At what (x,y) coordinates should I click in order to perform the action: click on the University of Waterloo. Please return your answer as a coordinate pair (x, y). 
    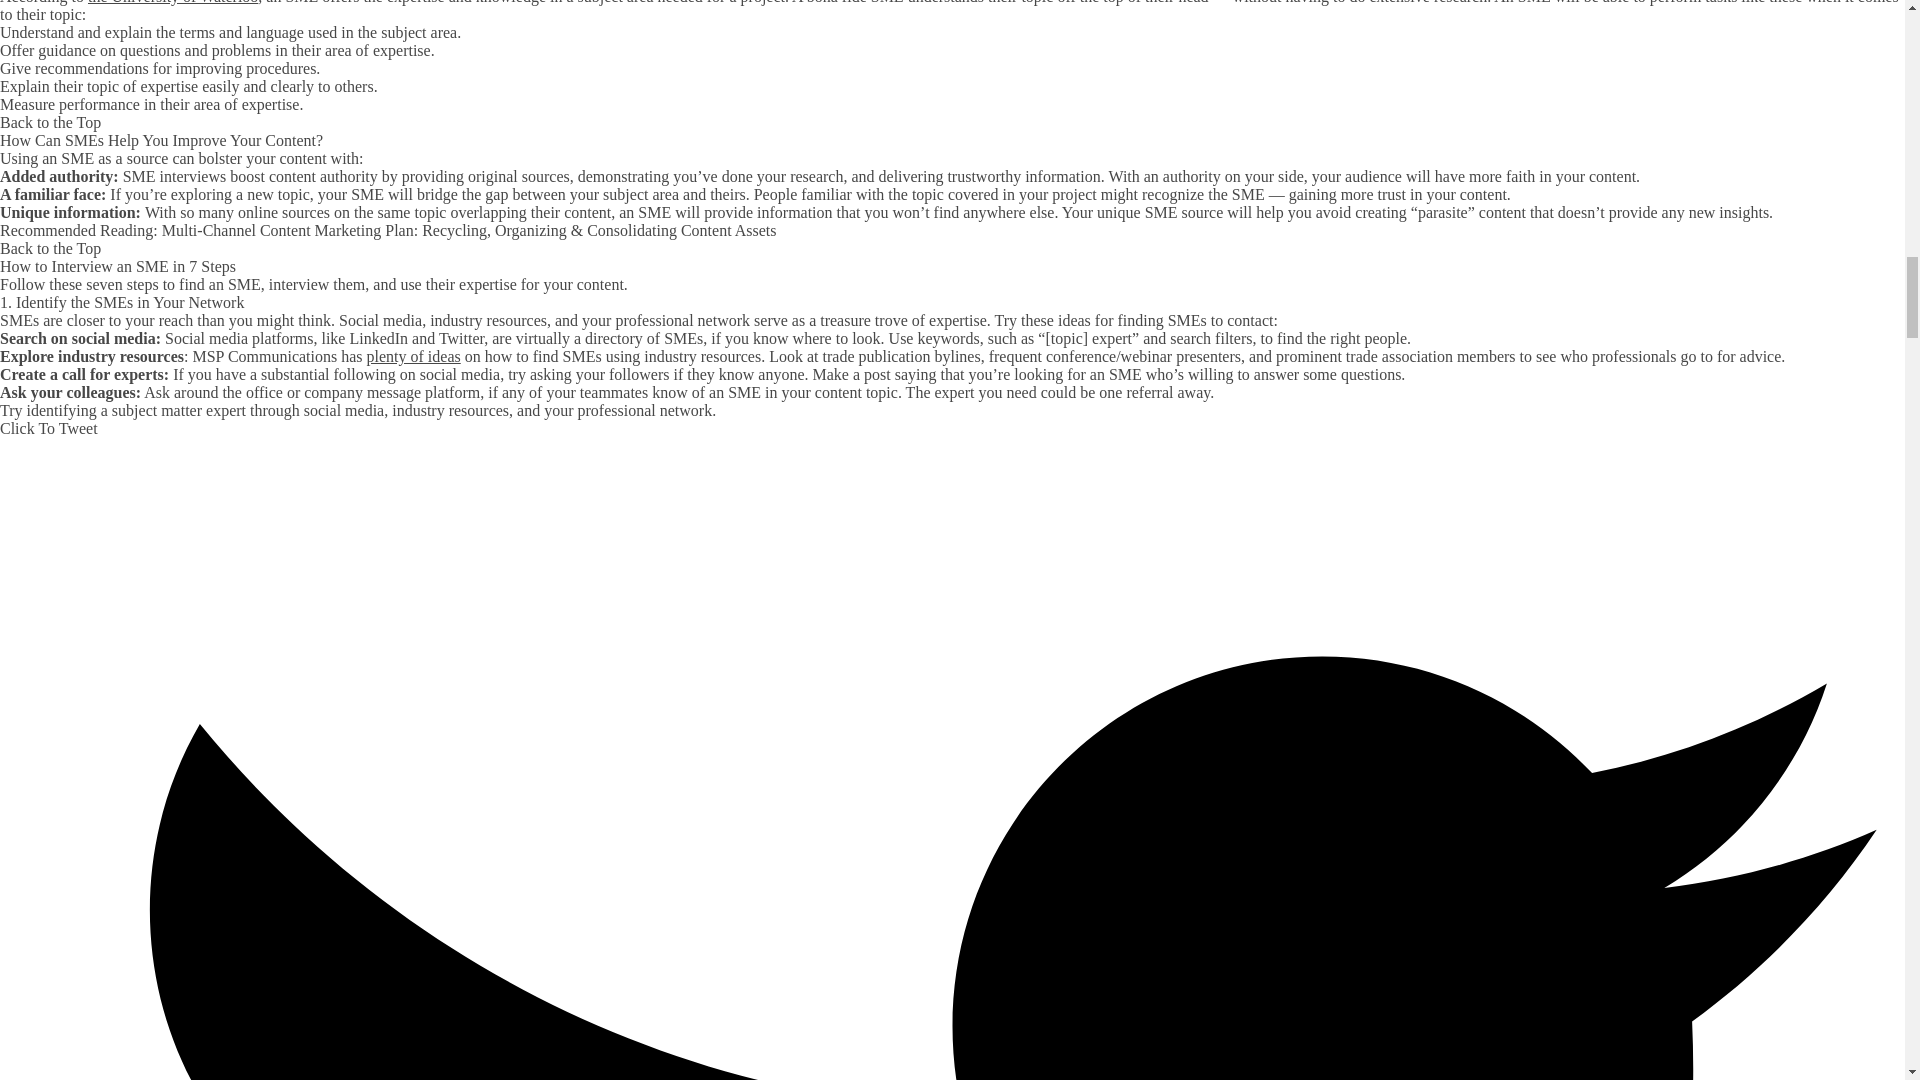
    Looking at the image, I should click on (172, 2).